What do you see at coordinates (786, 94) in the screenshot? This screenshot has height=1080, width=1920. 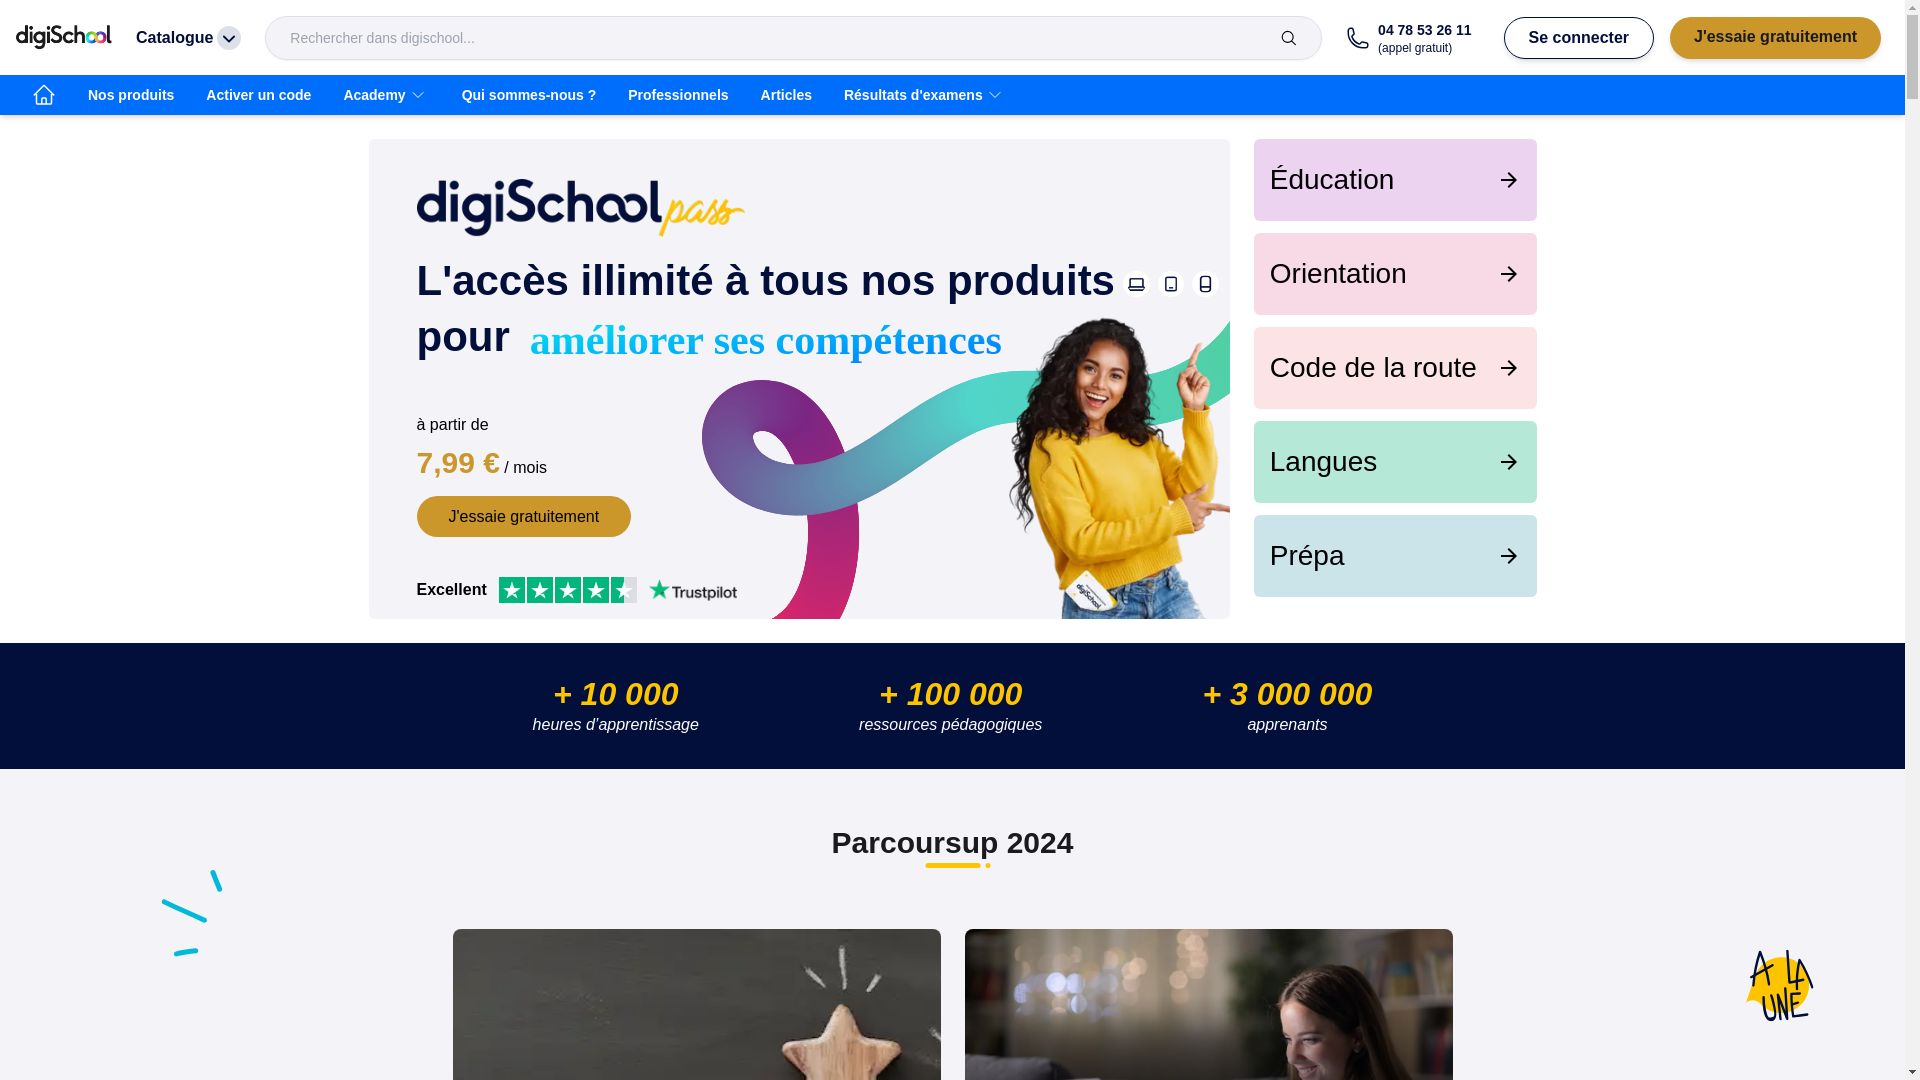 I see `Articles` at bounding box center [786, 94].